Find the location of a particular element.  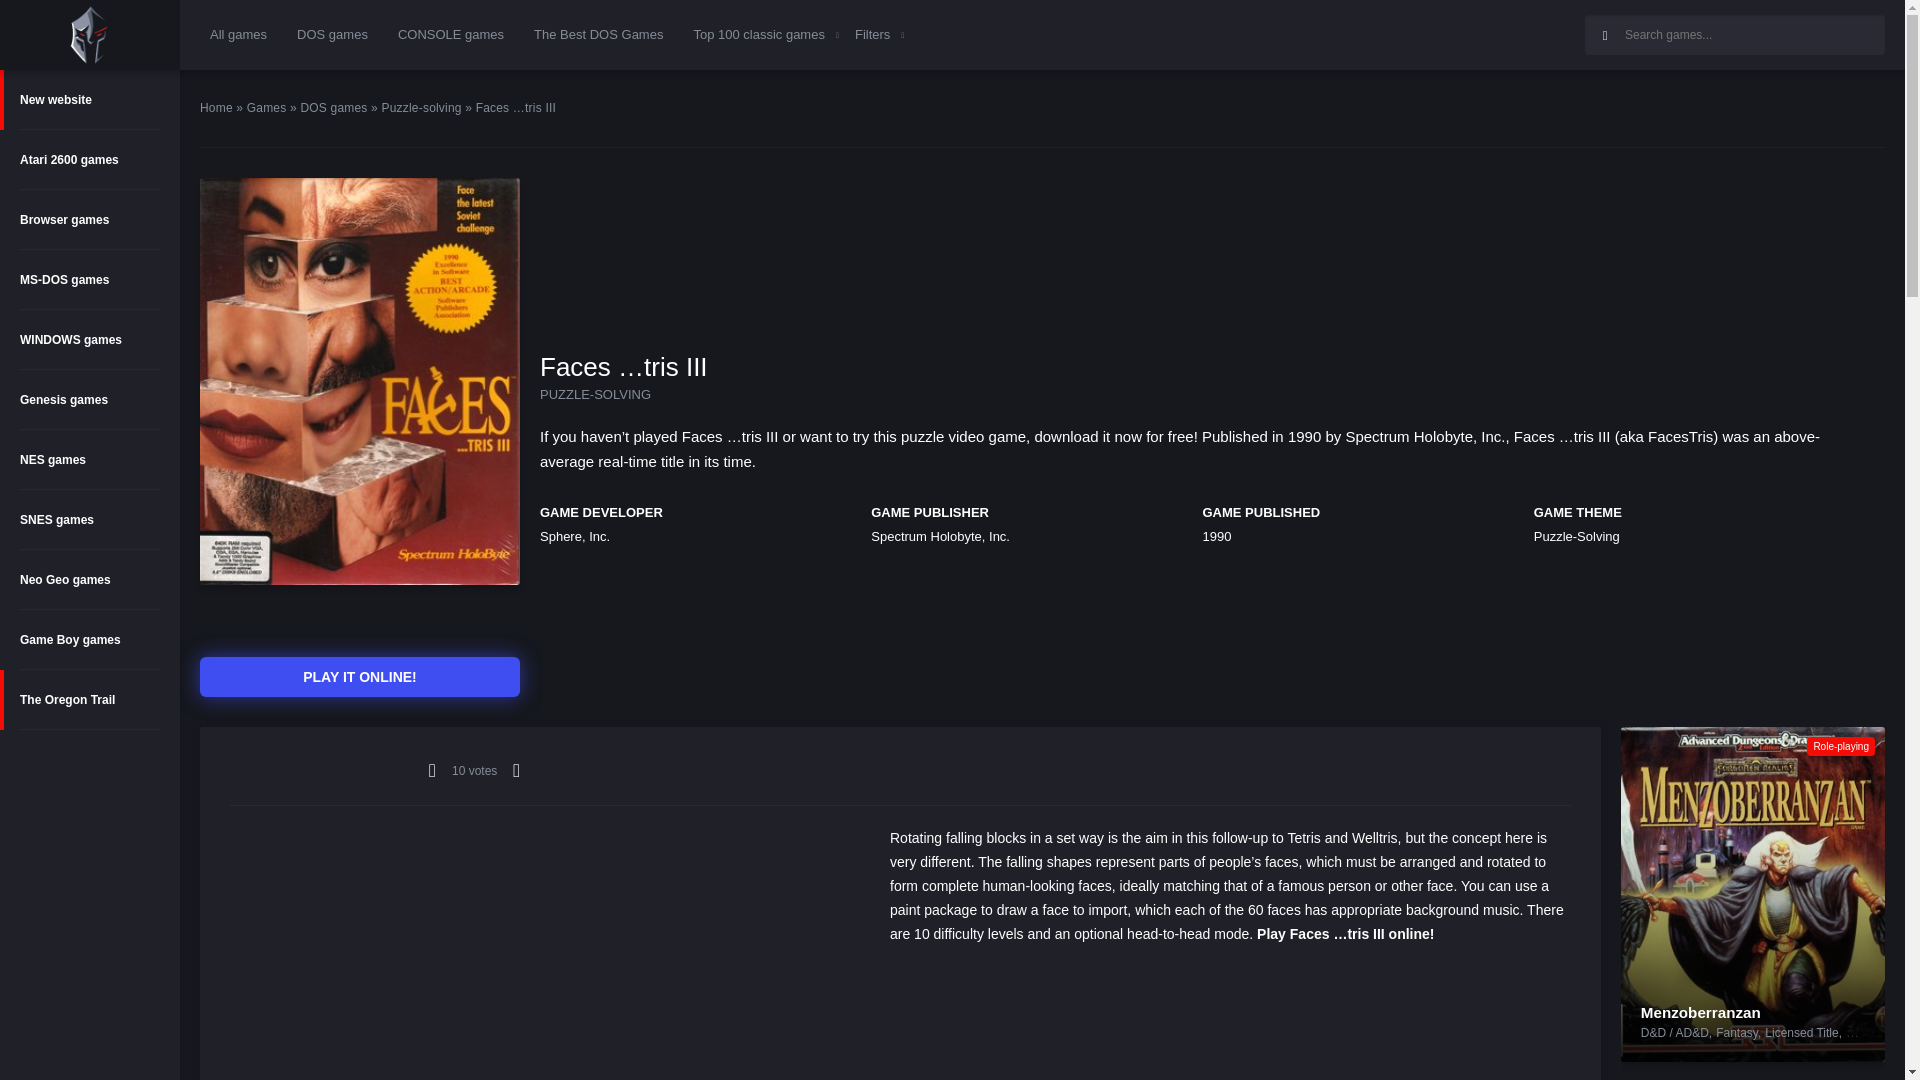

Play CLASSIC games online is located at coordinates (90, 35).